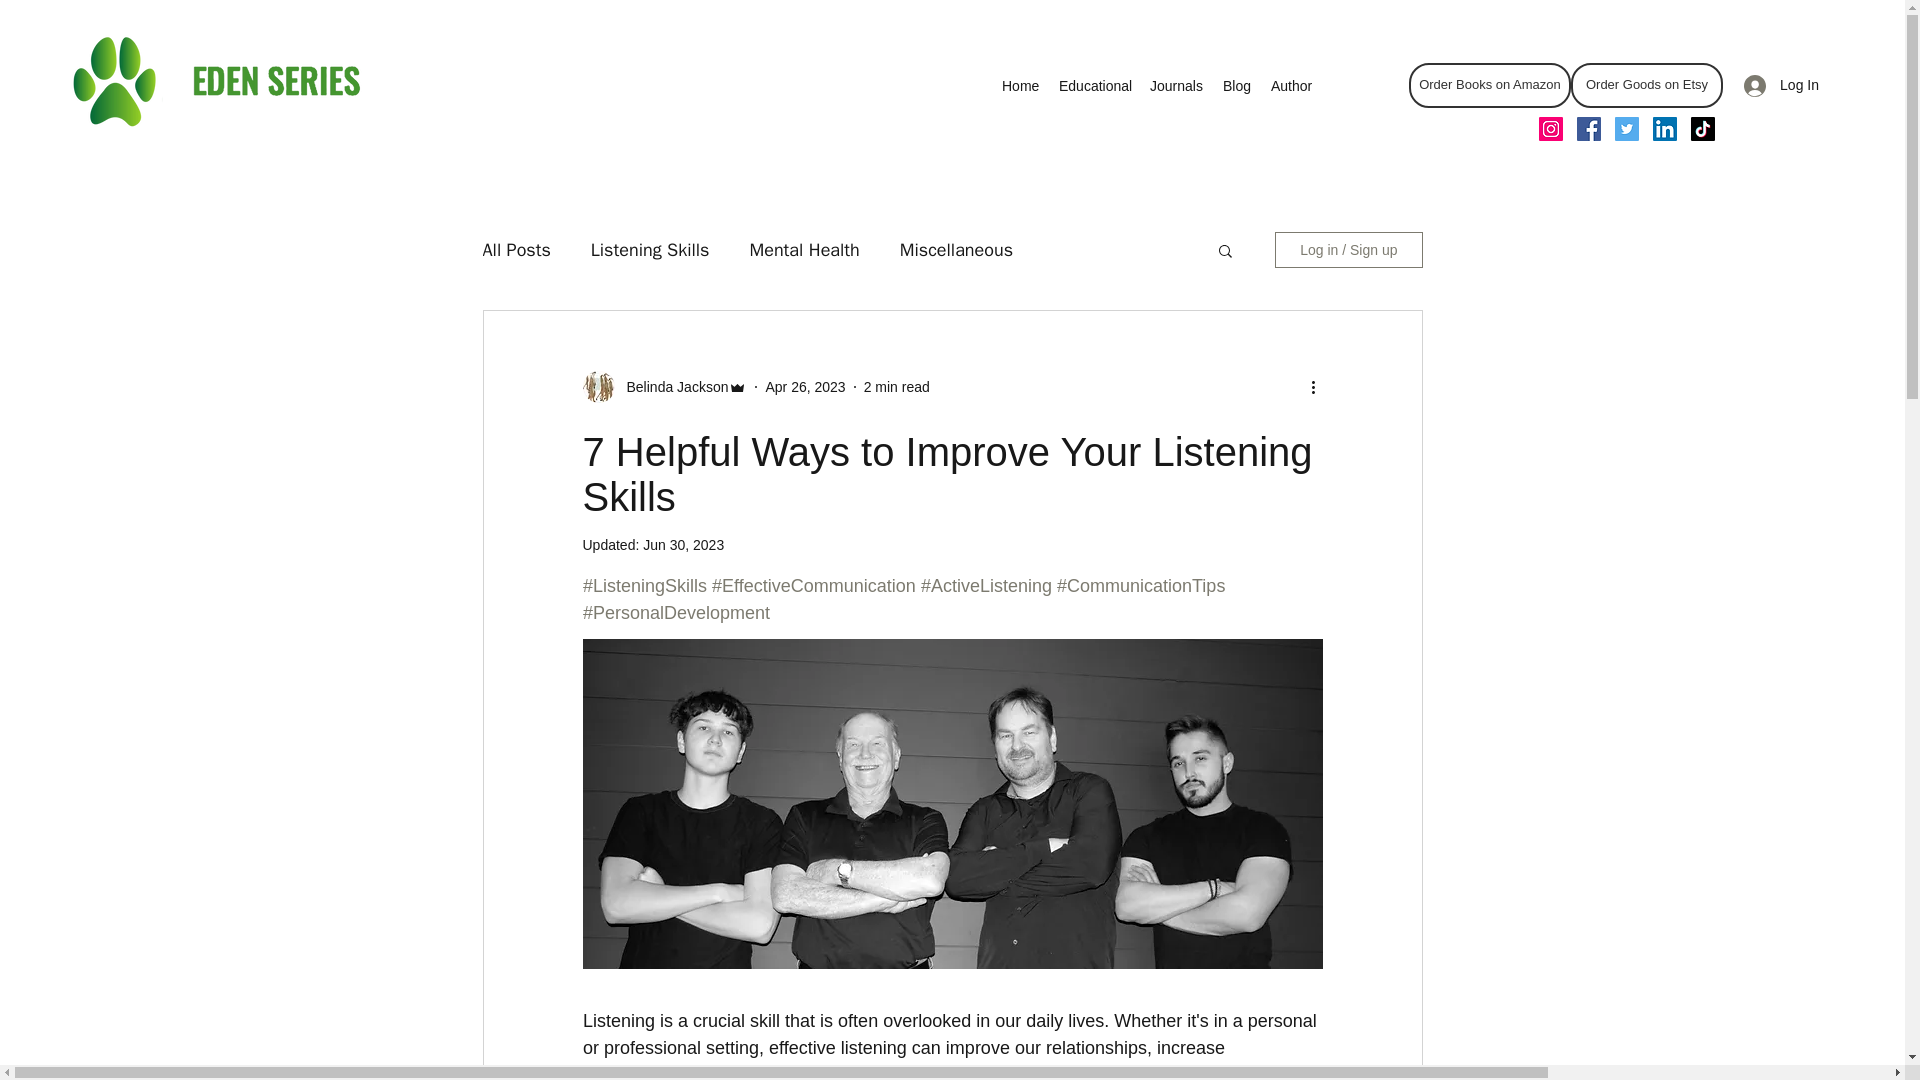 Image resolution: width=1920 pixels, height=1080 pixels. Describe the element at coordinates (664, 386) in the screenshot. I see `Belinda Jackson` at that location.